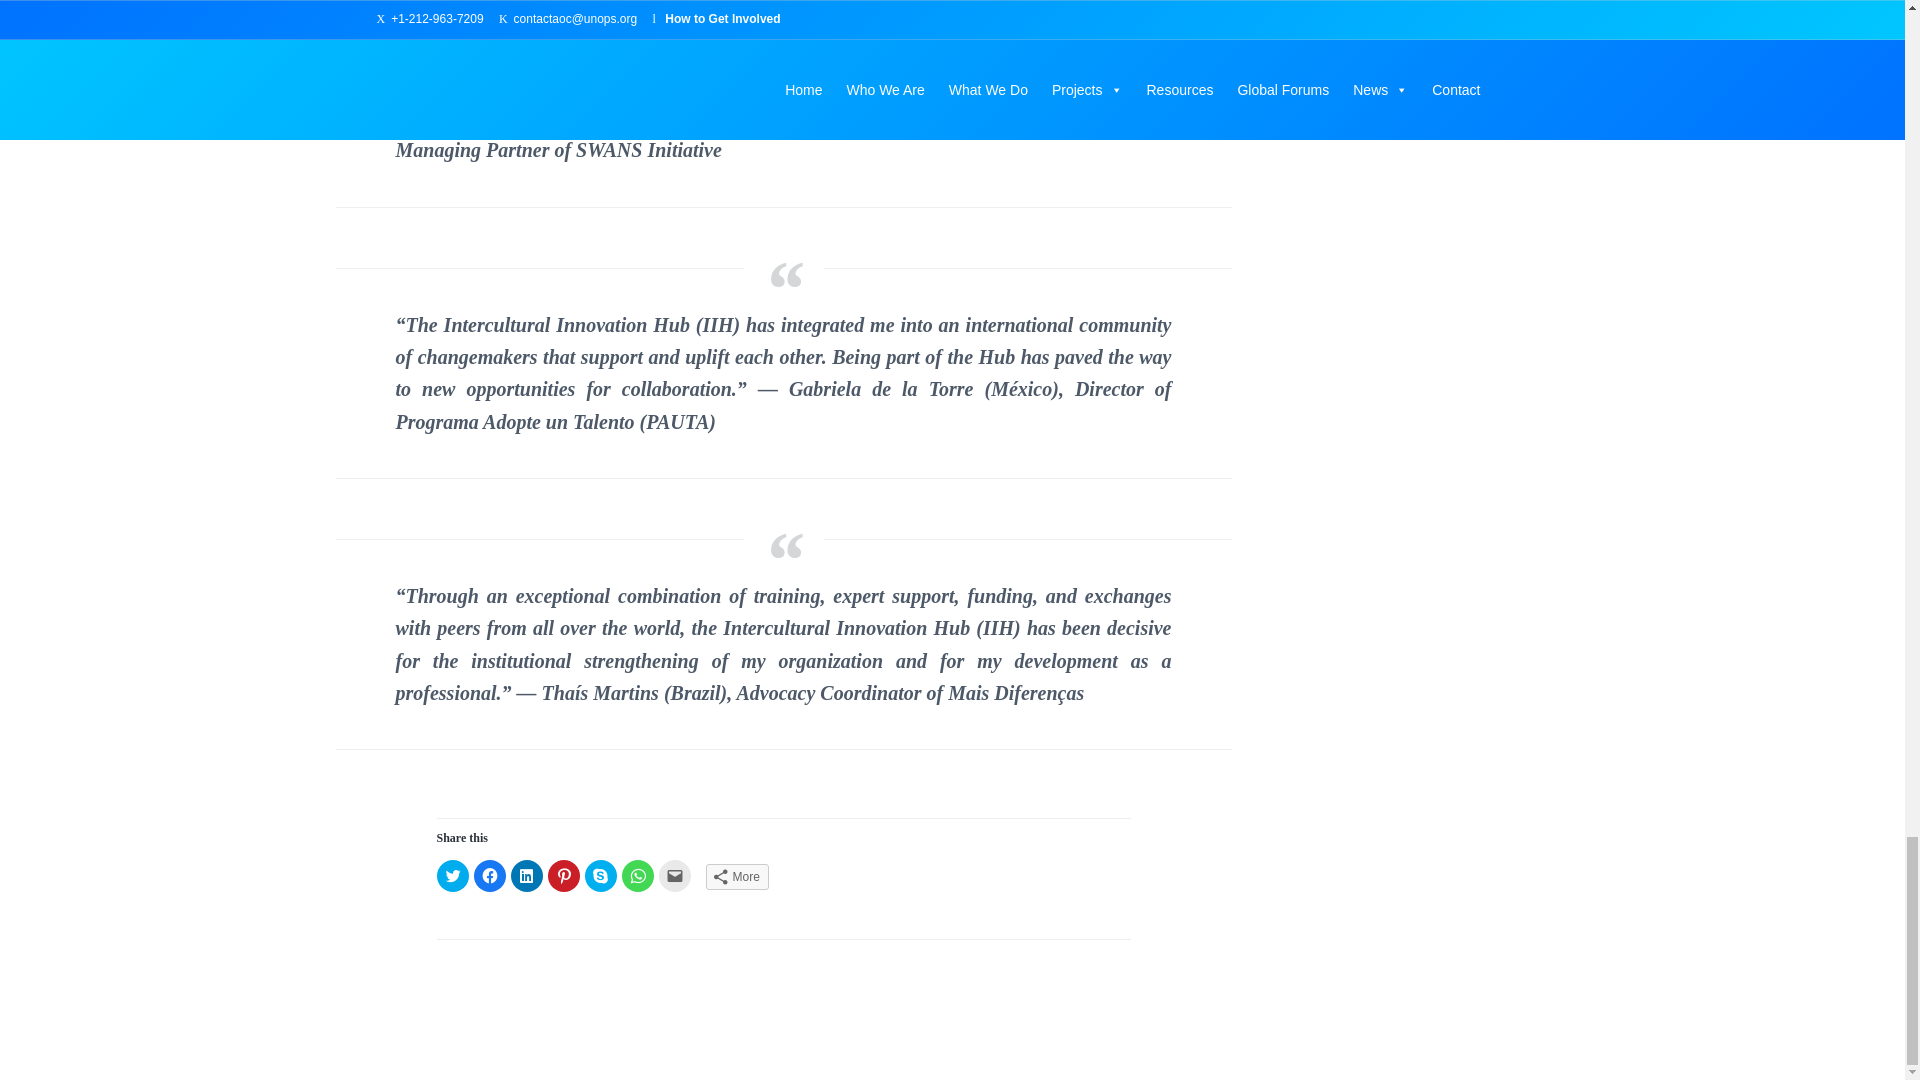 This screenshot has width=1920, height=1080. Describe the element at coordinates (638, 876) in the screenshot. I see `Click to share on WhatsApp` at that location.